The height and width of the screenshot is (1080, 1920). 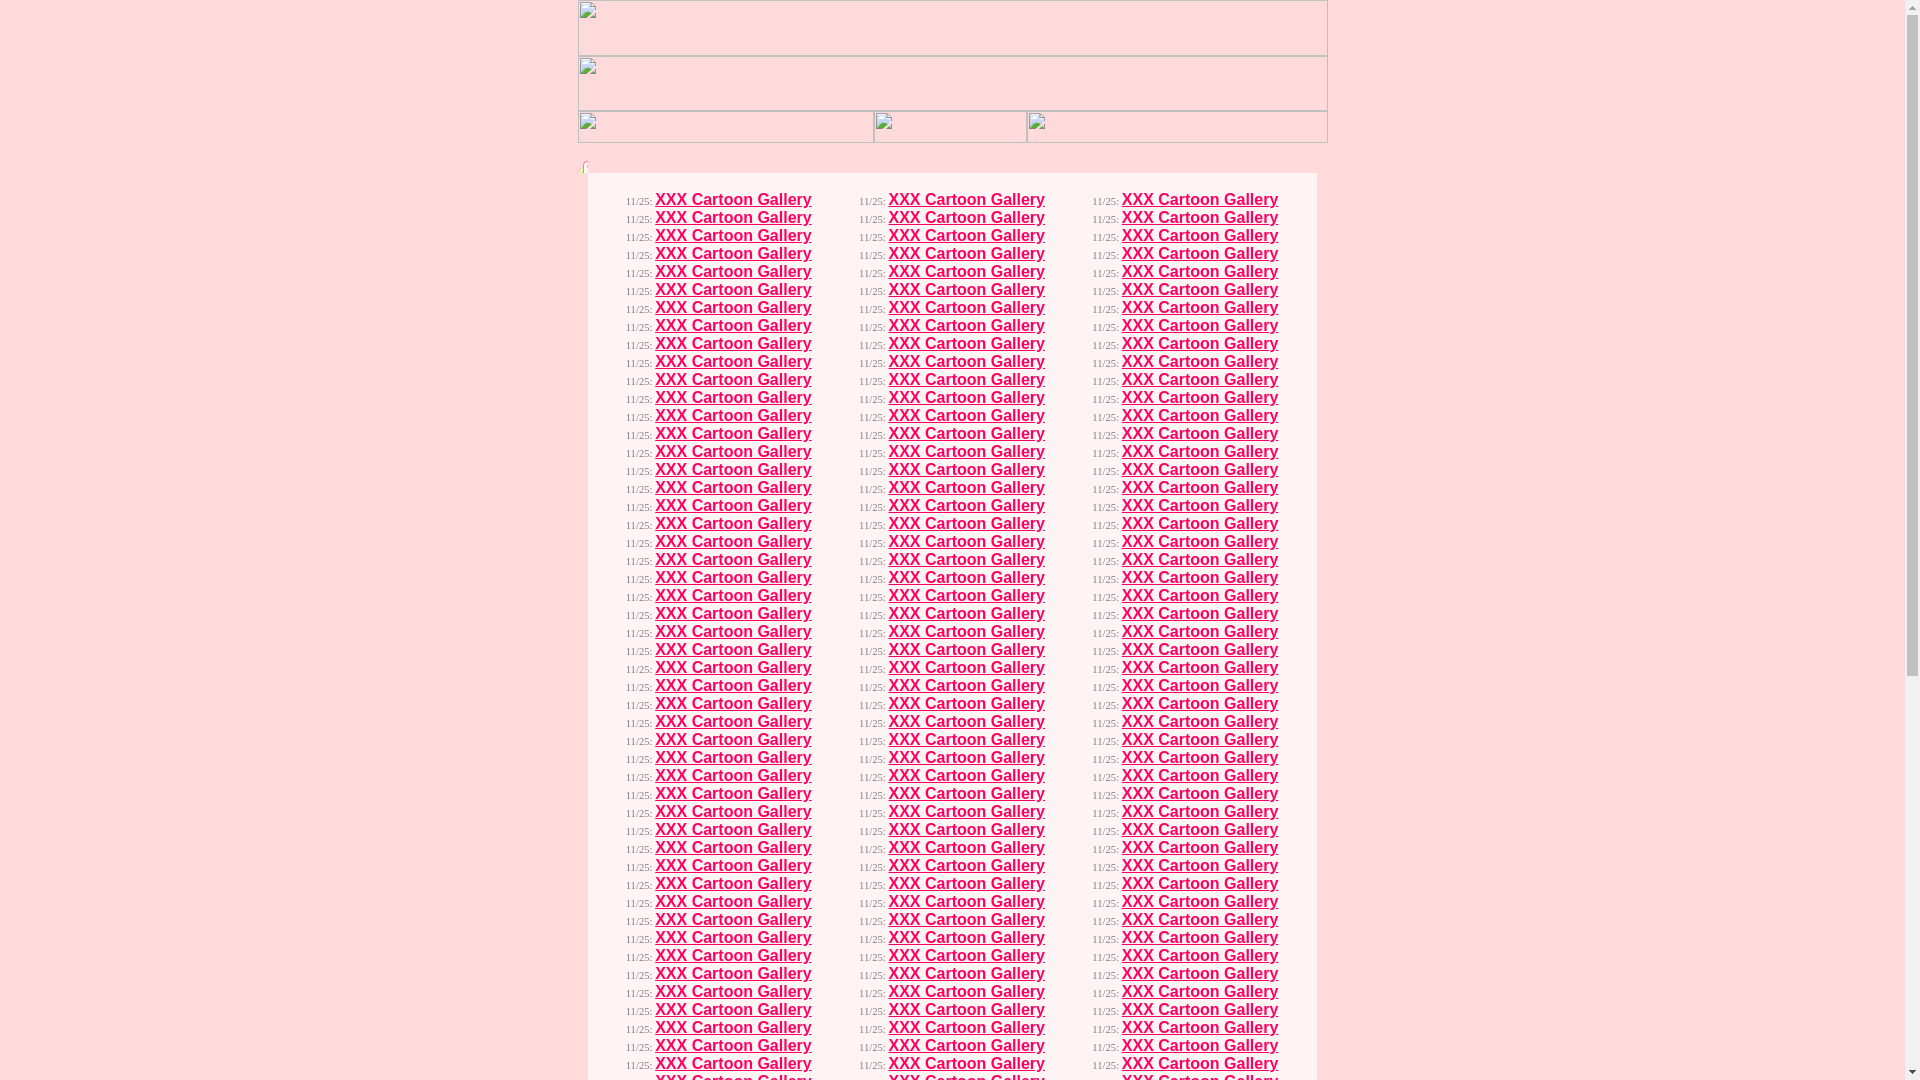 What do you see at coordinates (734, 578) in the screenshot?
I see `XXX Cartoon Gallery` at bounding box center [734, 578].